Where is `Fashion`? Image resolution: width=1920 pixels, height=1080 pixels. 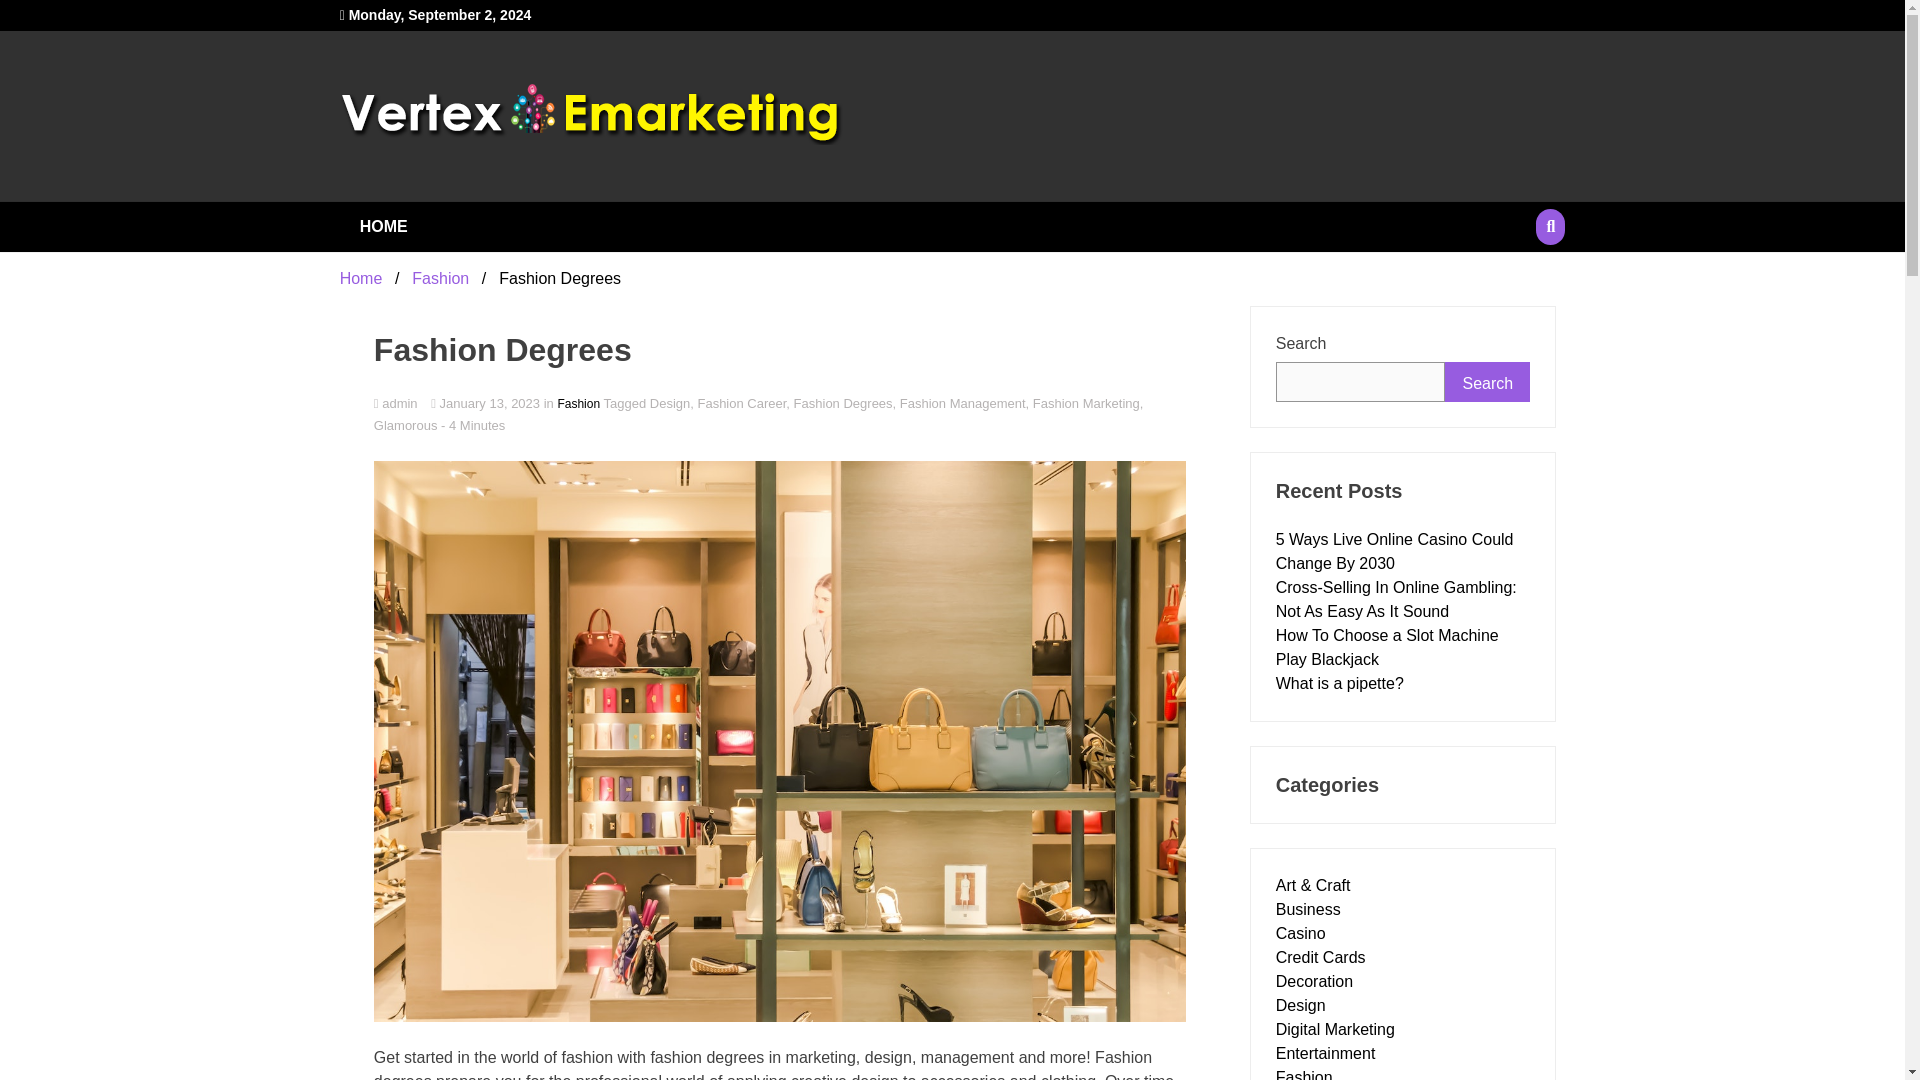 Fashion is located at coordinates (578, 404).